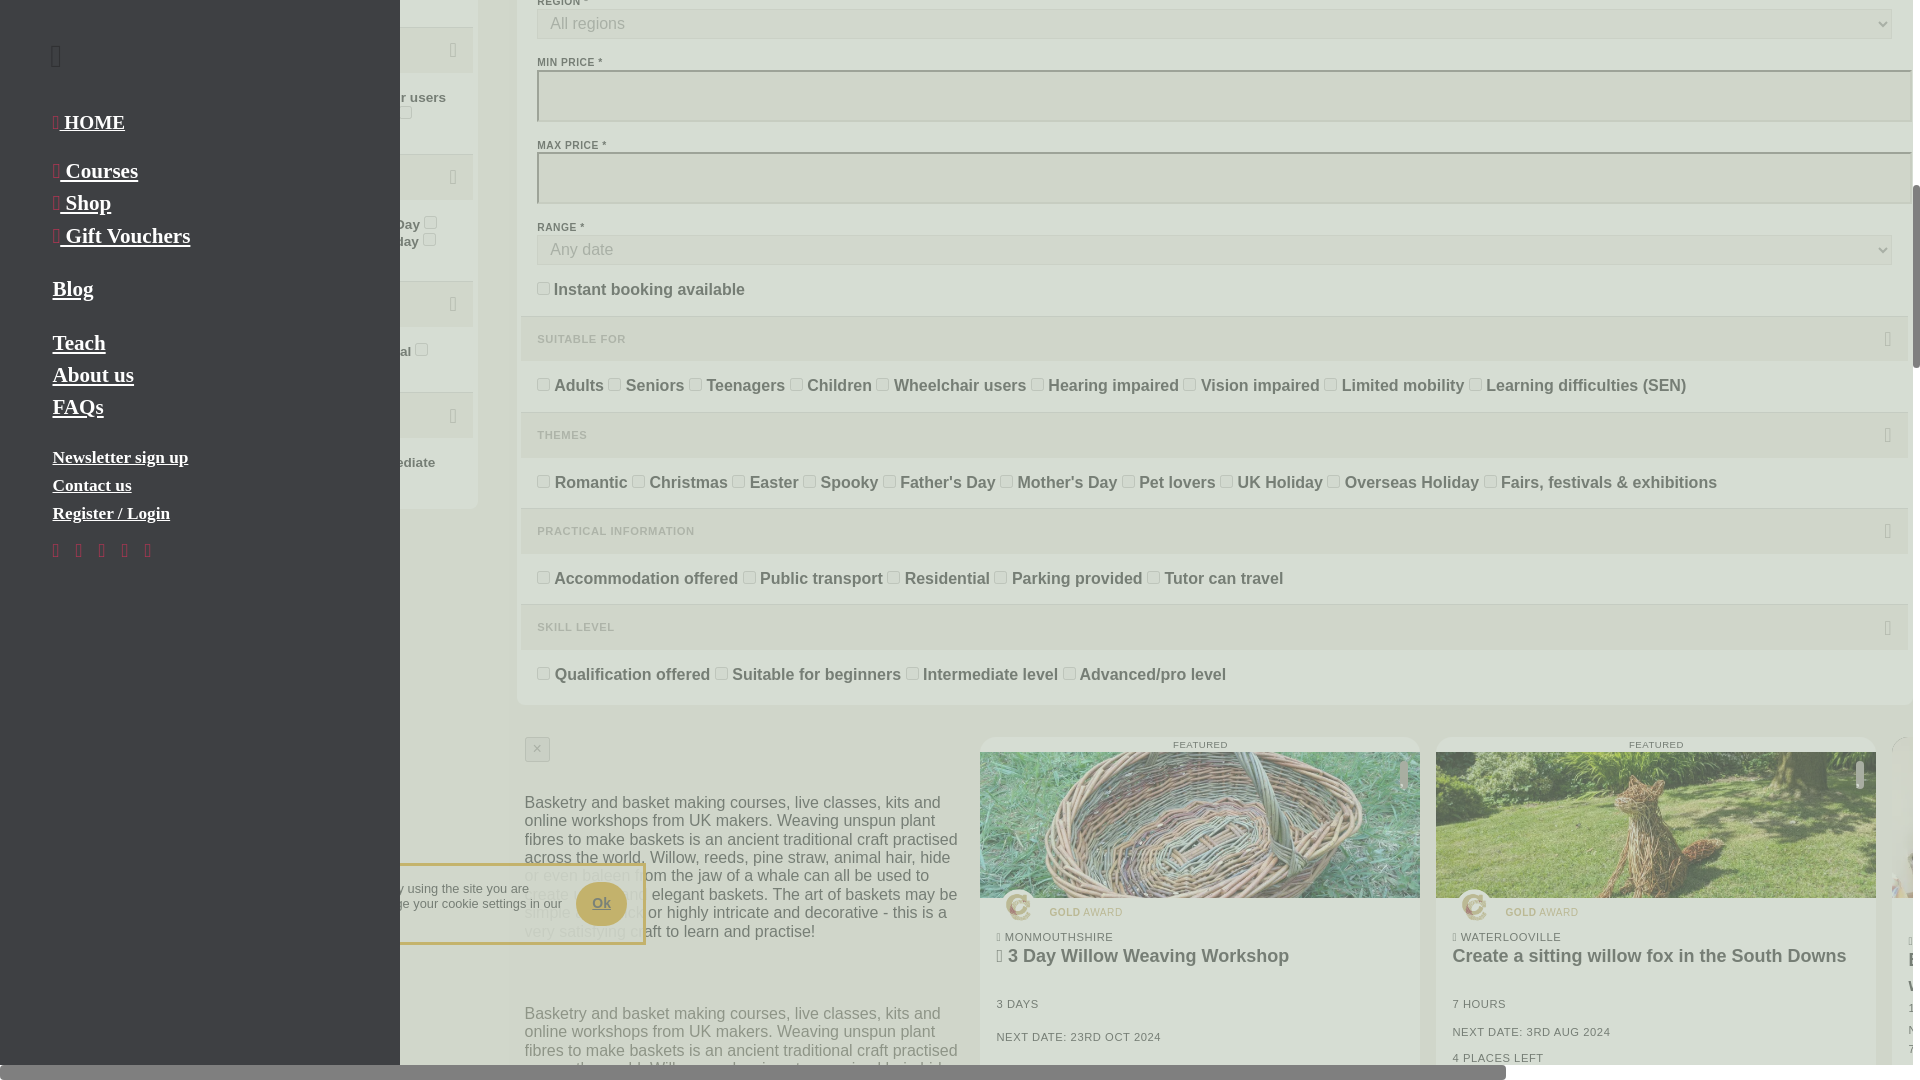 Image resolution: width=1920 pixels, height=1080 pixels. What do you see at coordinates (247, 94) in the screenshot?
I see `5` at bounding box center [247, 94].